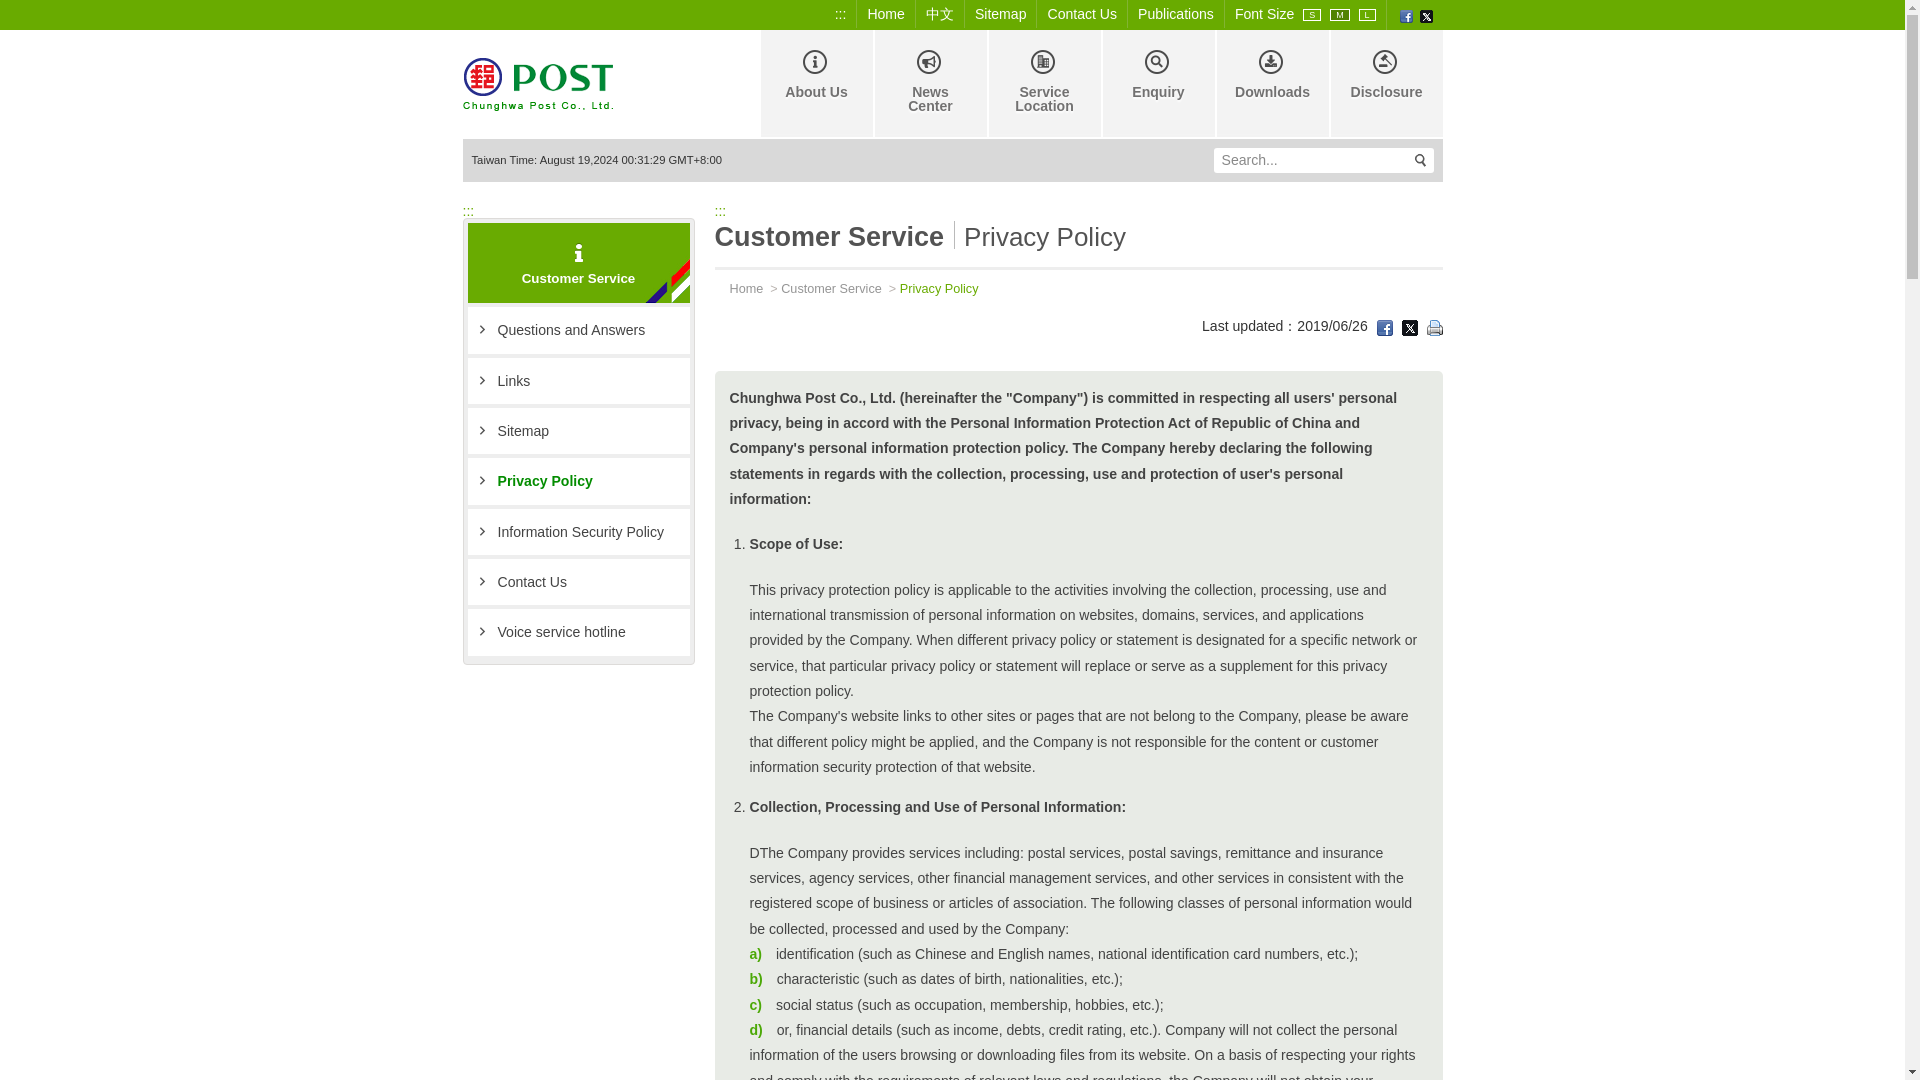 The width and height of the screenshot is (1920, 1080). I want to click on Downloads, so click(1270, 84).